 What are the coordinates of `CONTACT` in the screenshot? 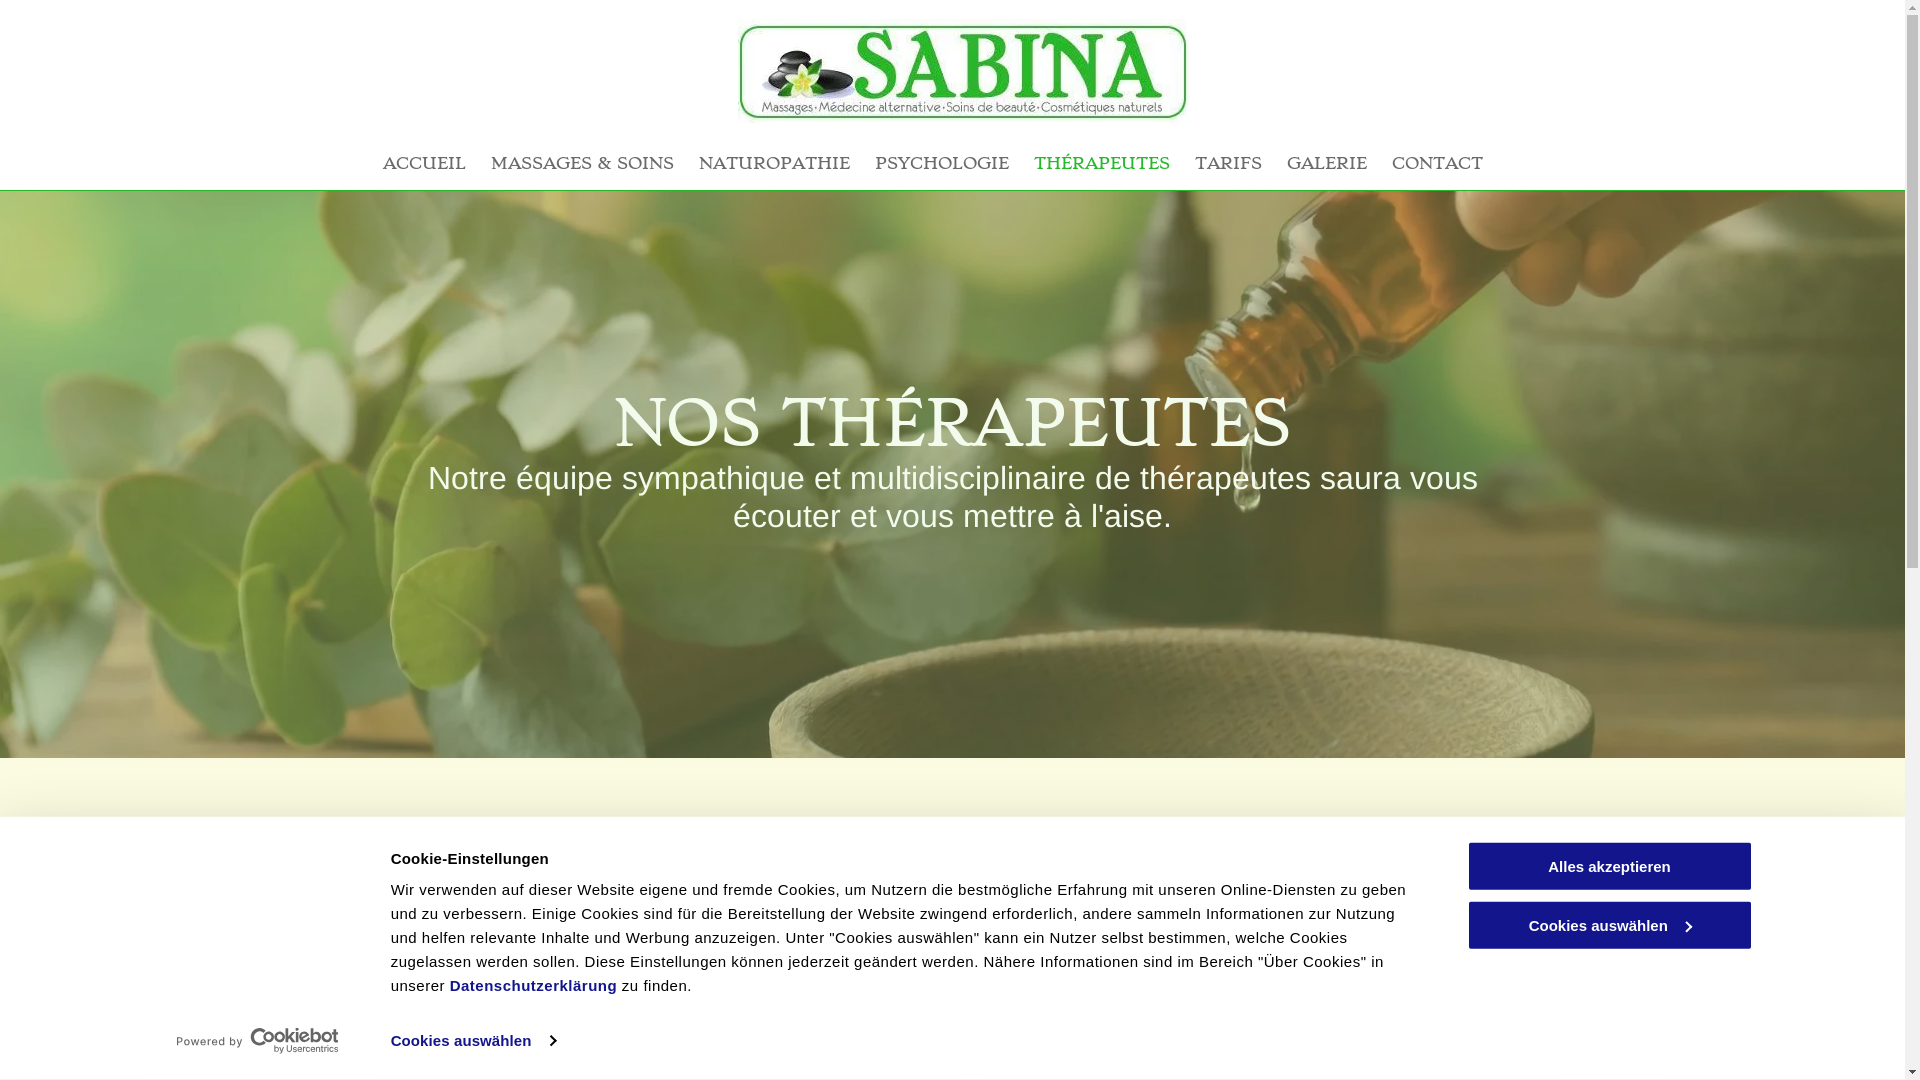 It's located at (1438, 163).